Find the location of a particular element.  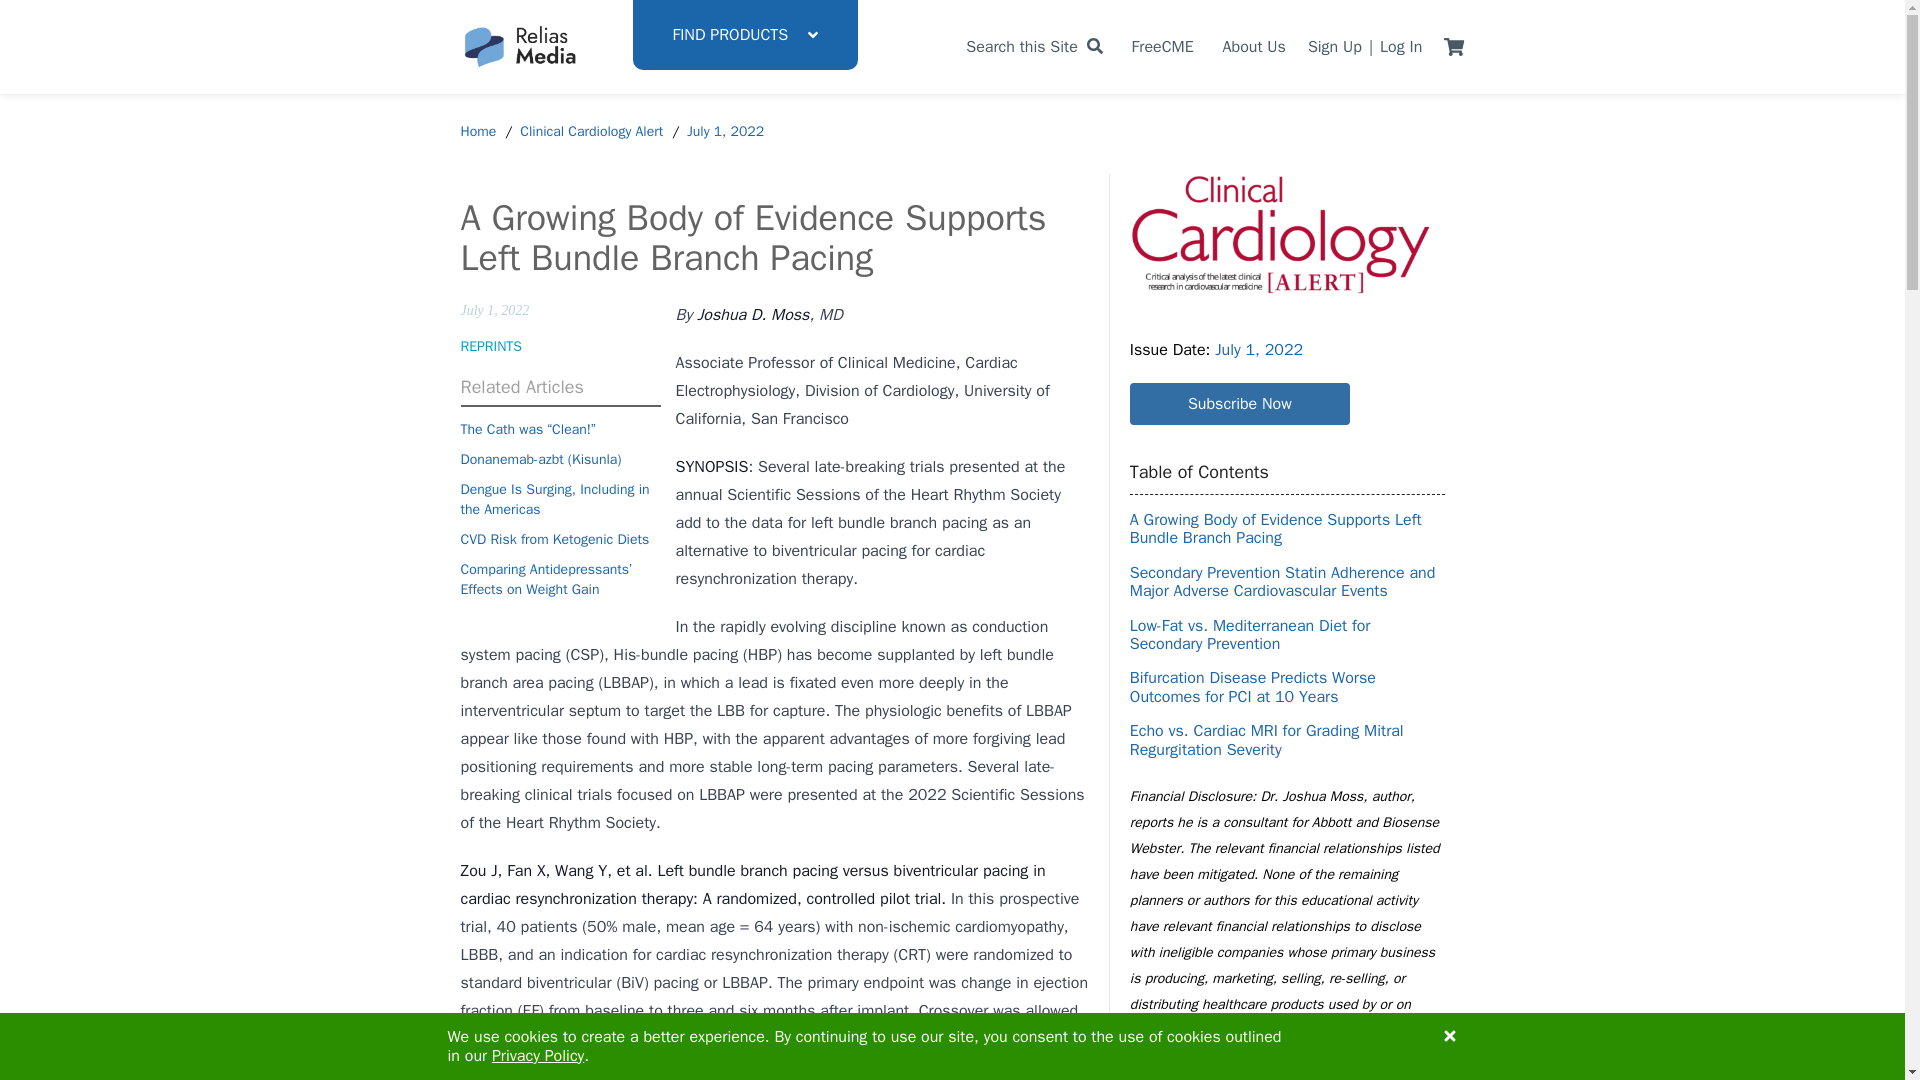

Sign Up is located at coordinates (1334, 46).